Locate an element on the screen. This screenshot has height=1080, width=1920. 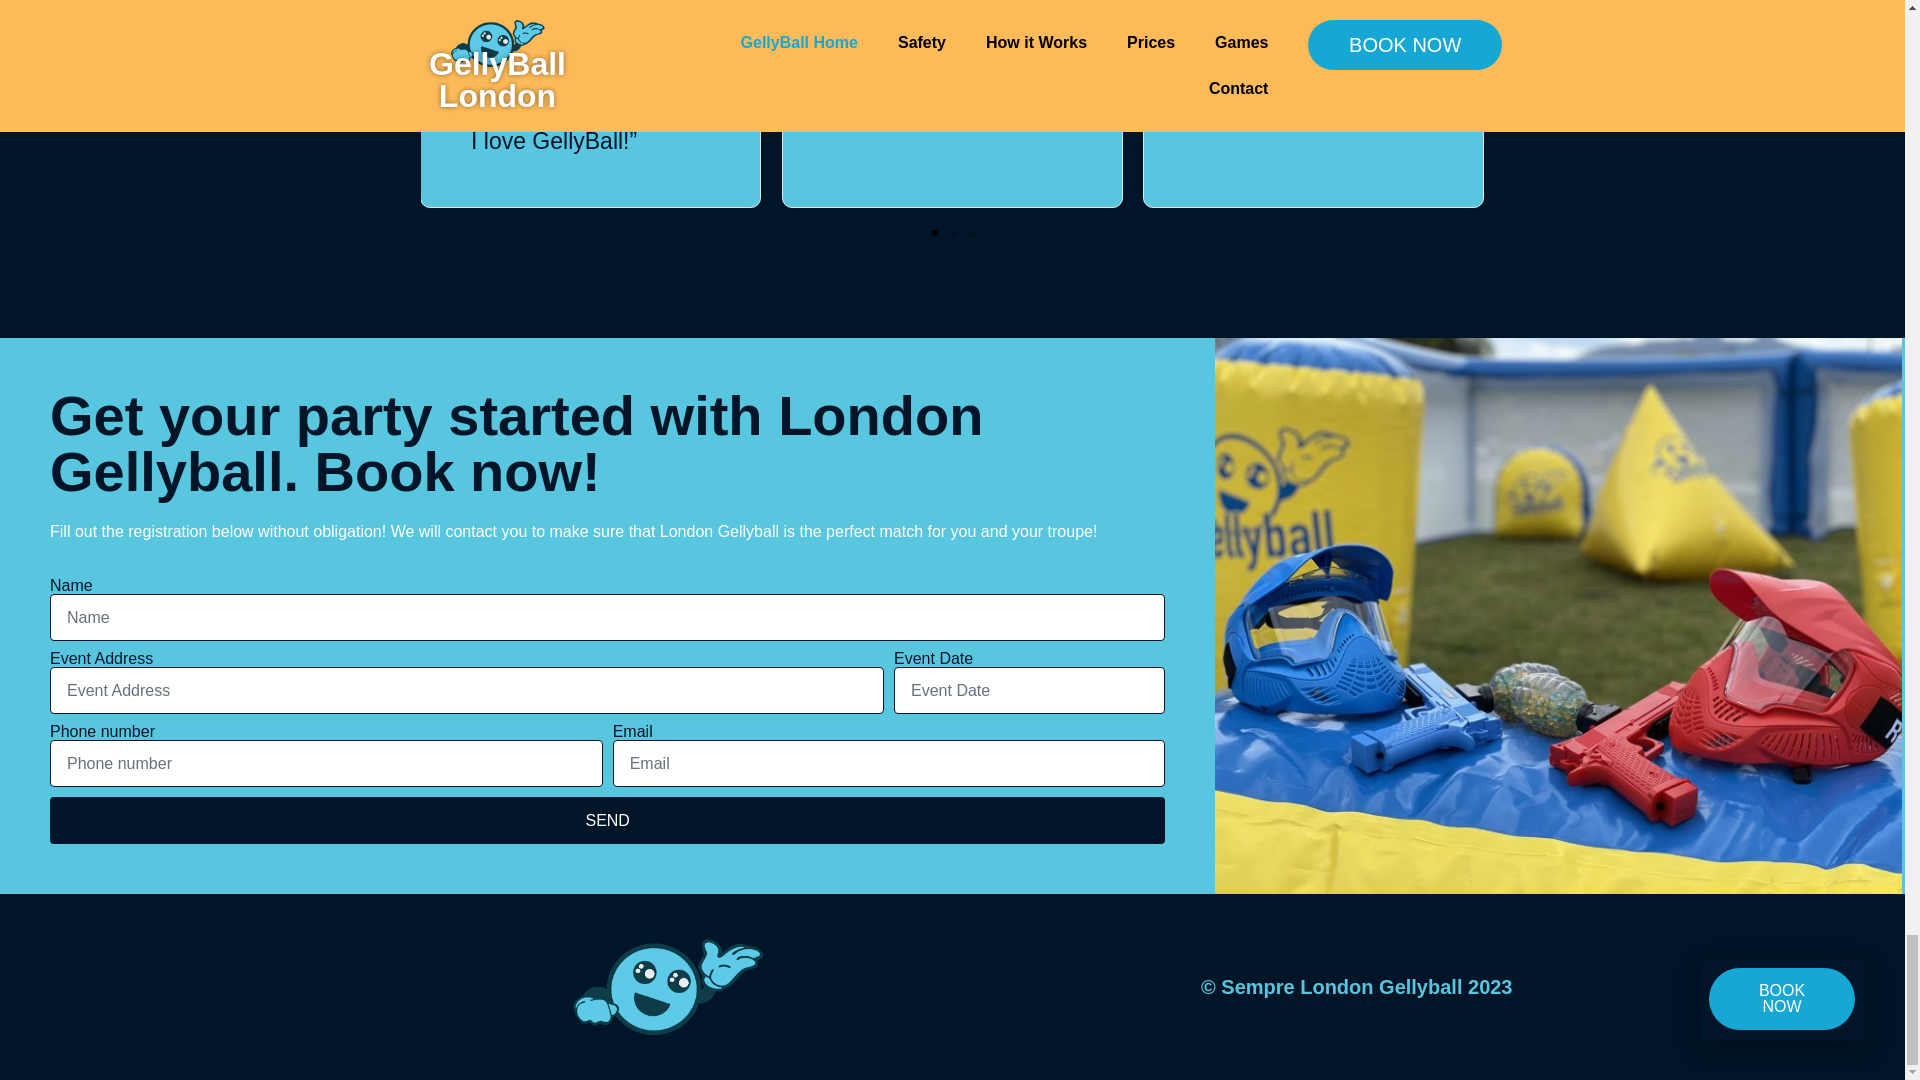
SEND is located at coordinates (607, 820).